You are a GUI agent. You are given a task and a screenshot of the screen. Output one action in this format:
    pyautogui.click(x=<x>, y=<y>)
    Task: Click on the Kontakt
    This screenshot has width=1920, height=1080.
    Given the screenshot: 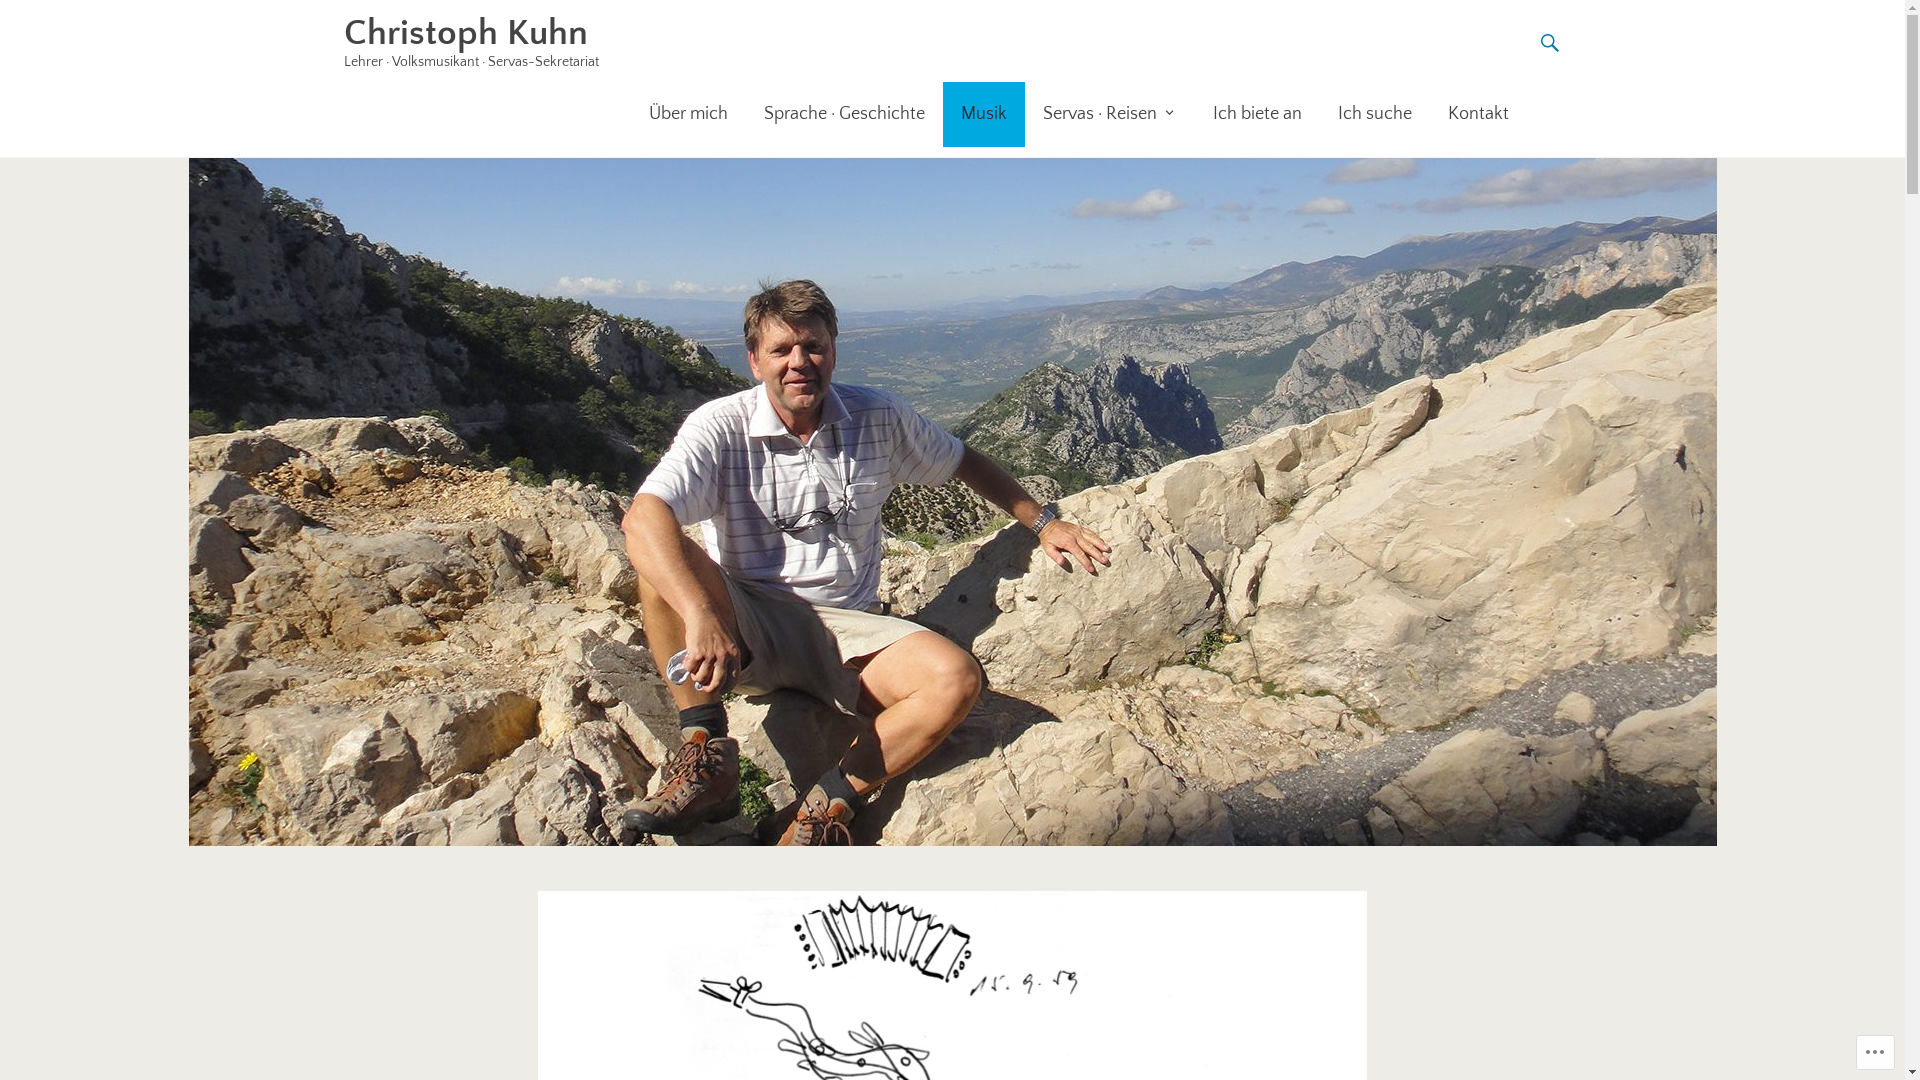 What is the action you would take?
    pyautogui.click(x=1478, y=114)
    